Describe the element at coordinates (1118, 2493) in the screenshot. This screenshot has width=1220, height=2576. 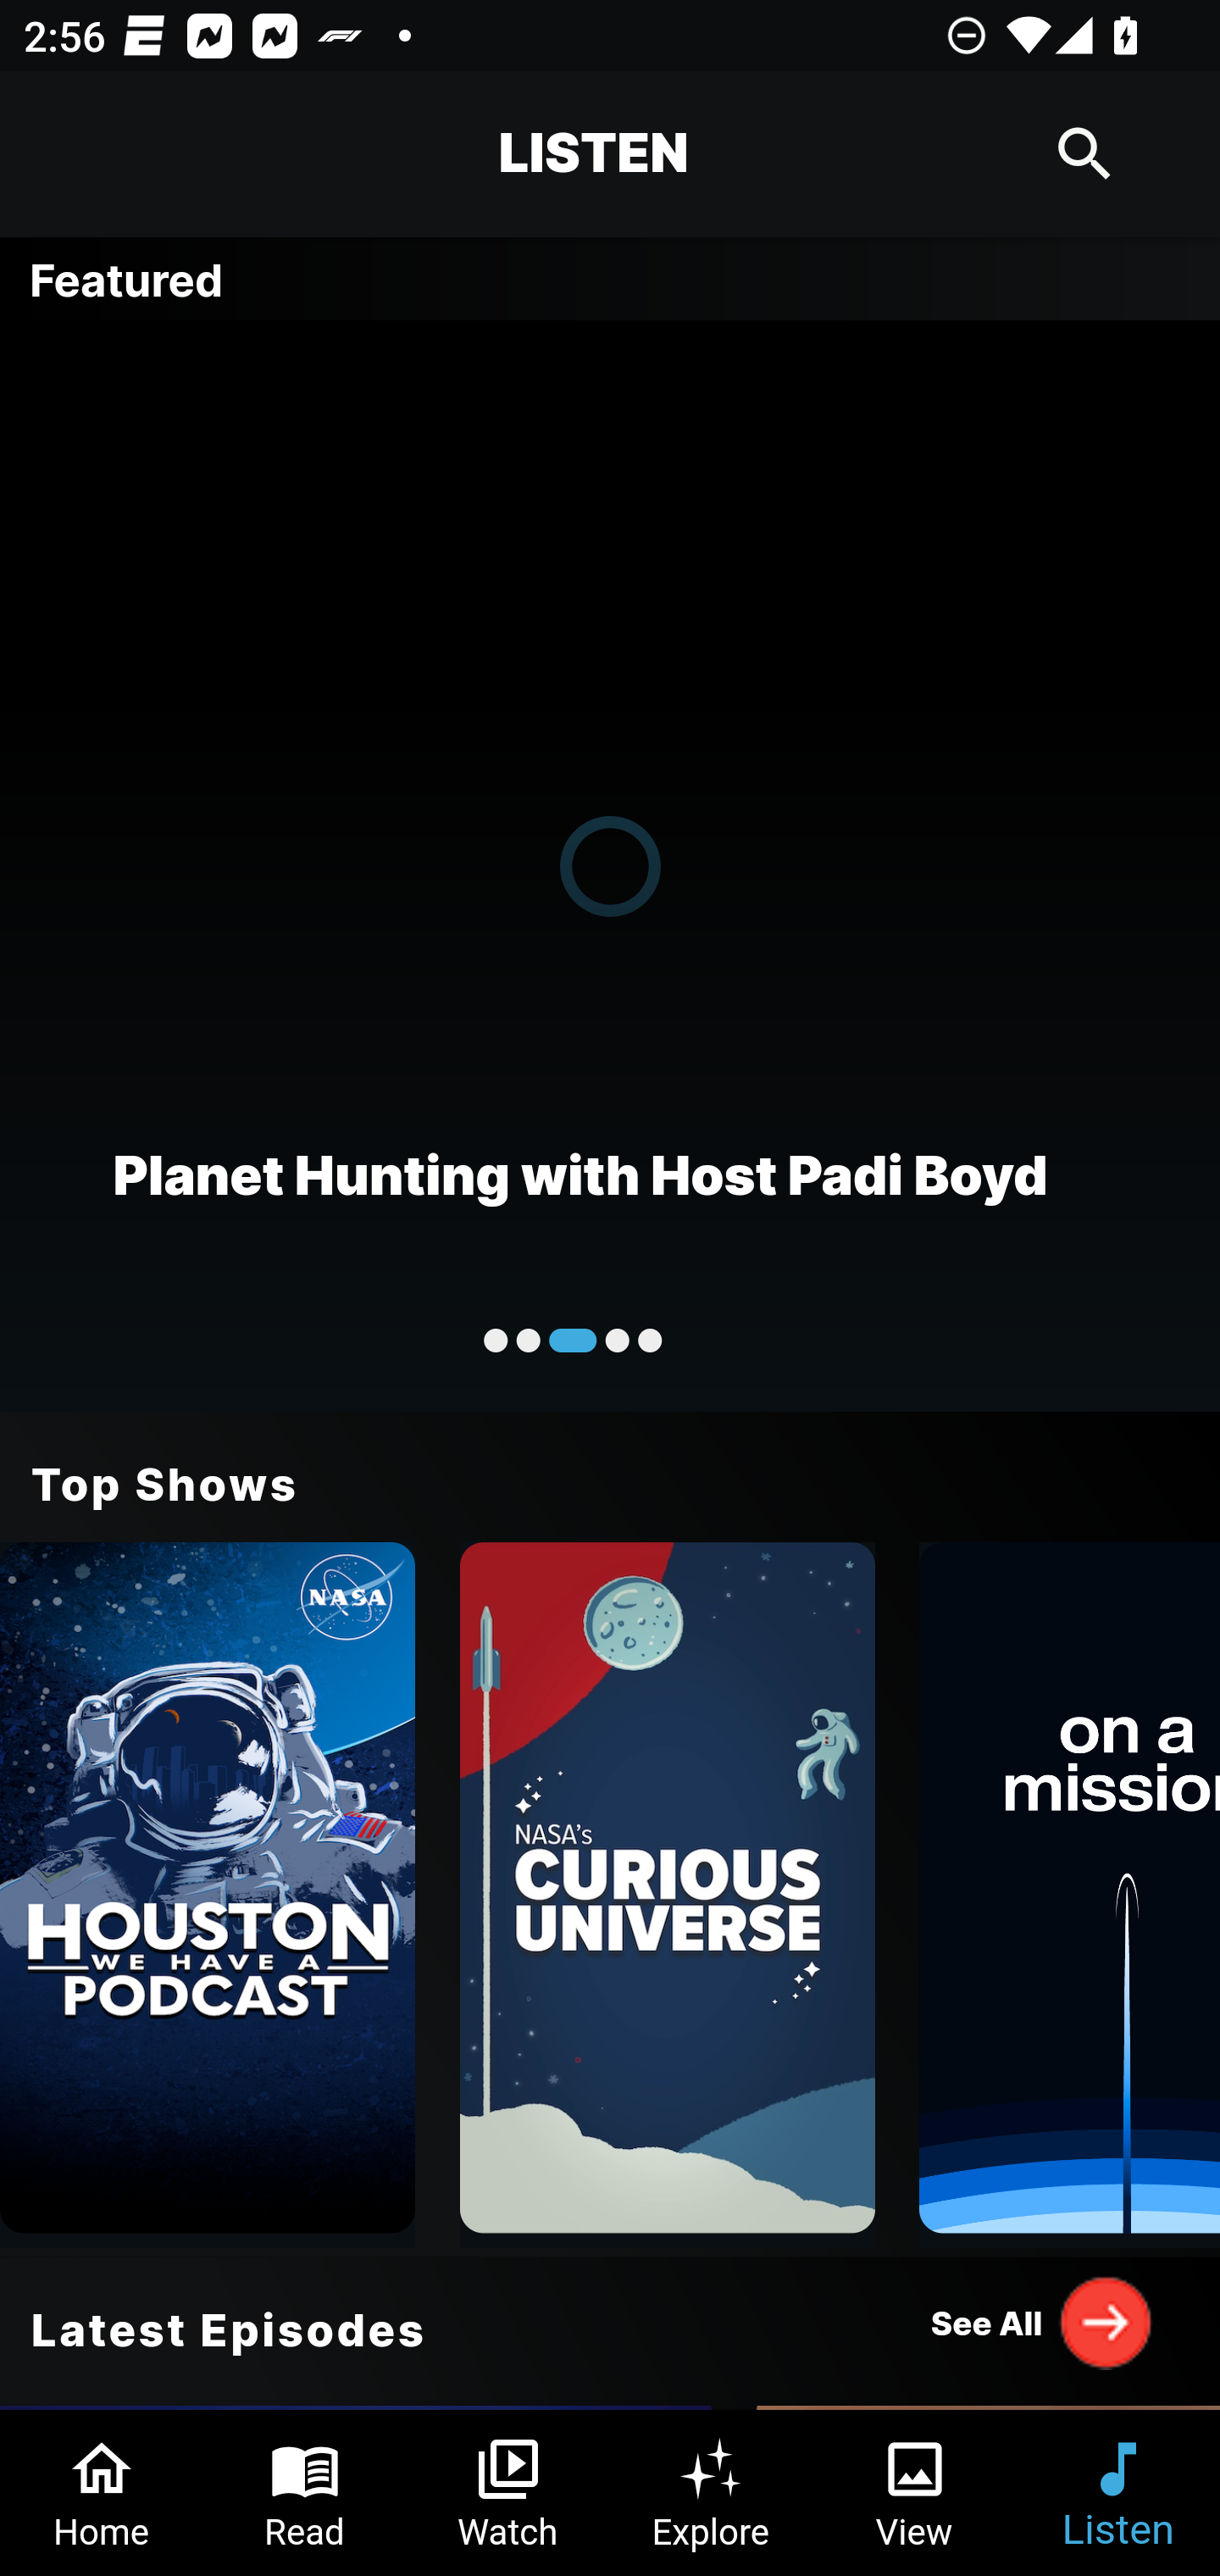
I see `Listen
Tab 6 of 6` at that location.